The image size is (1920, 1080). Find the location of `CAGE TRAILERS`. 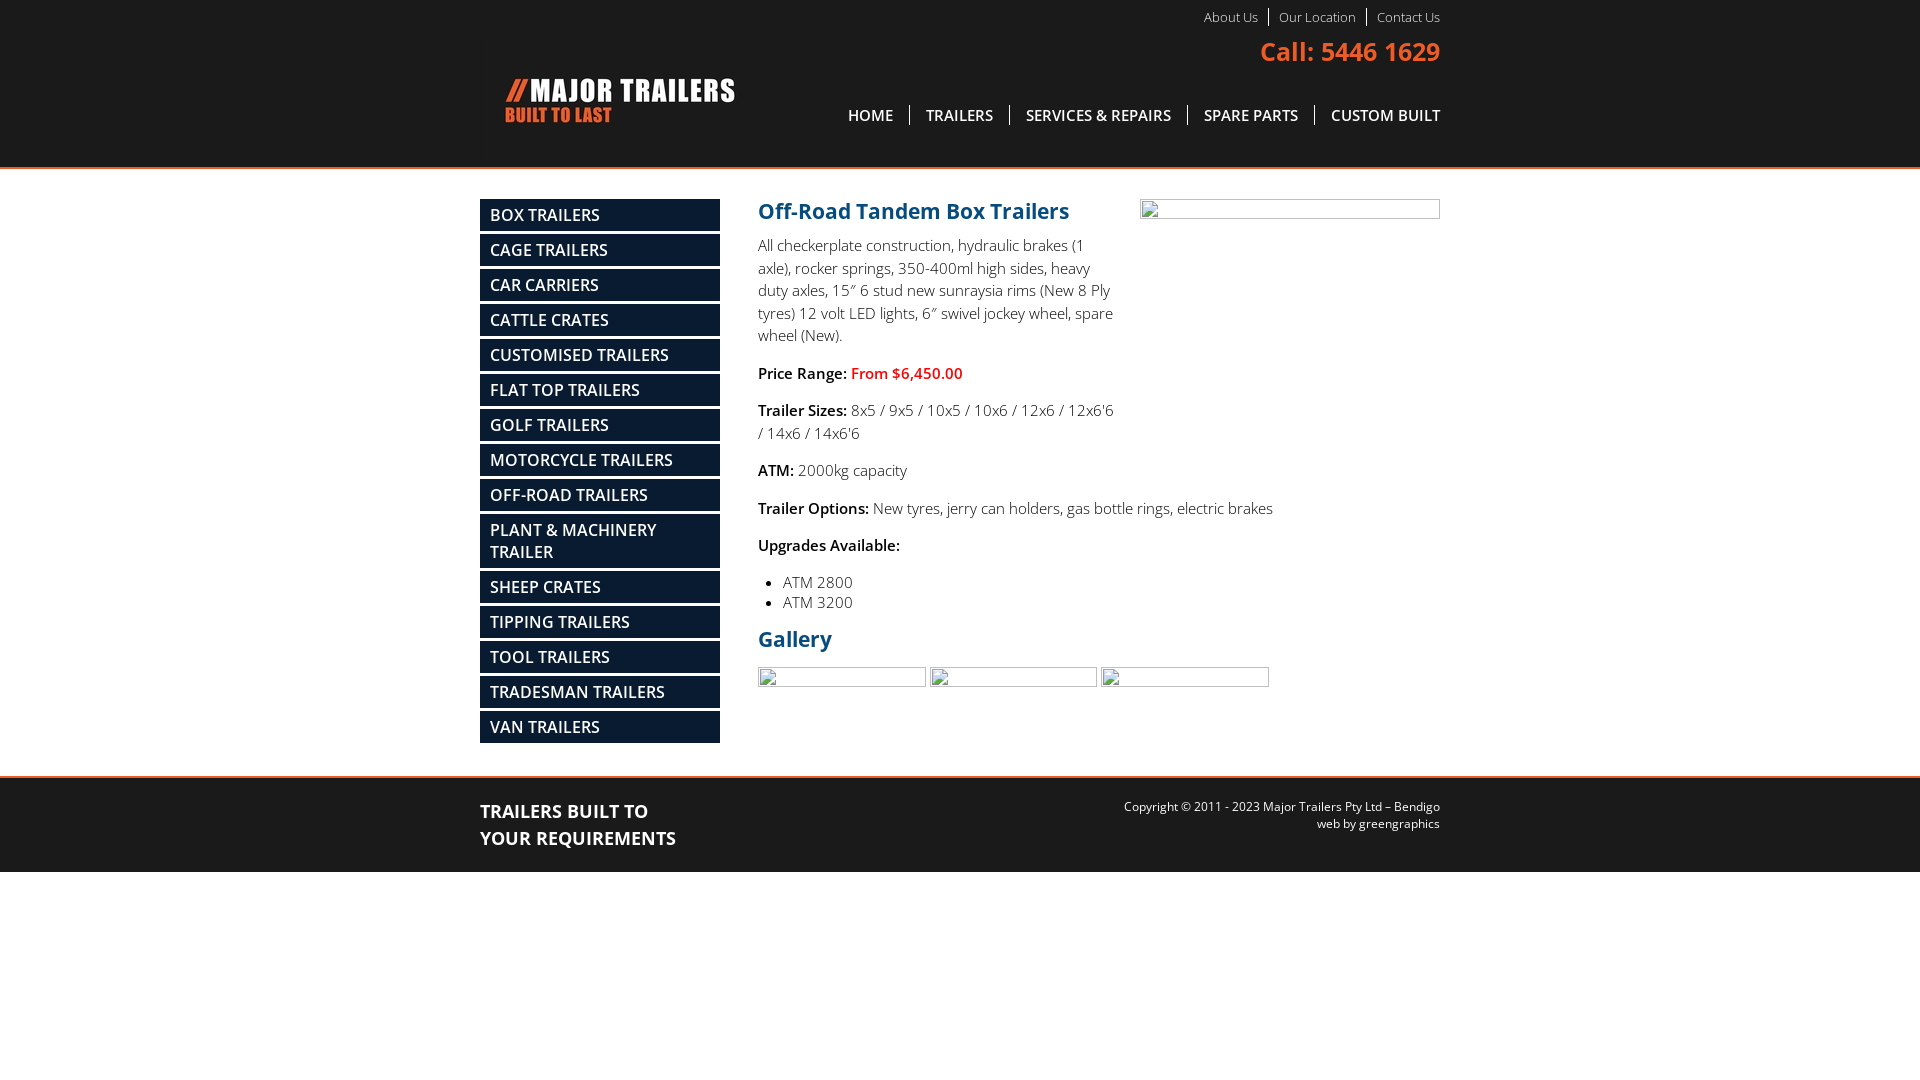

CAGE TRAILERS is located at coordinates (600, 250).